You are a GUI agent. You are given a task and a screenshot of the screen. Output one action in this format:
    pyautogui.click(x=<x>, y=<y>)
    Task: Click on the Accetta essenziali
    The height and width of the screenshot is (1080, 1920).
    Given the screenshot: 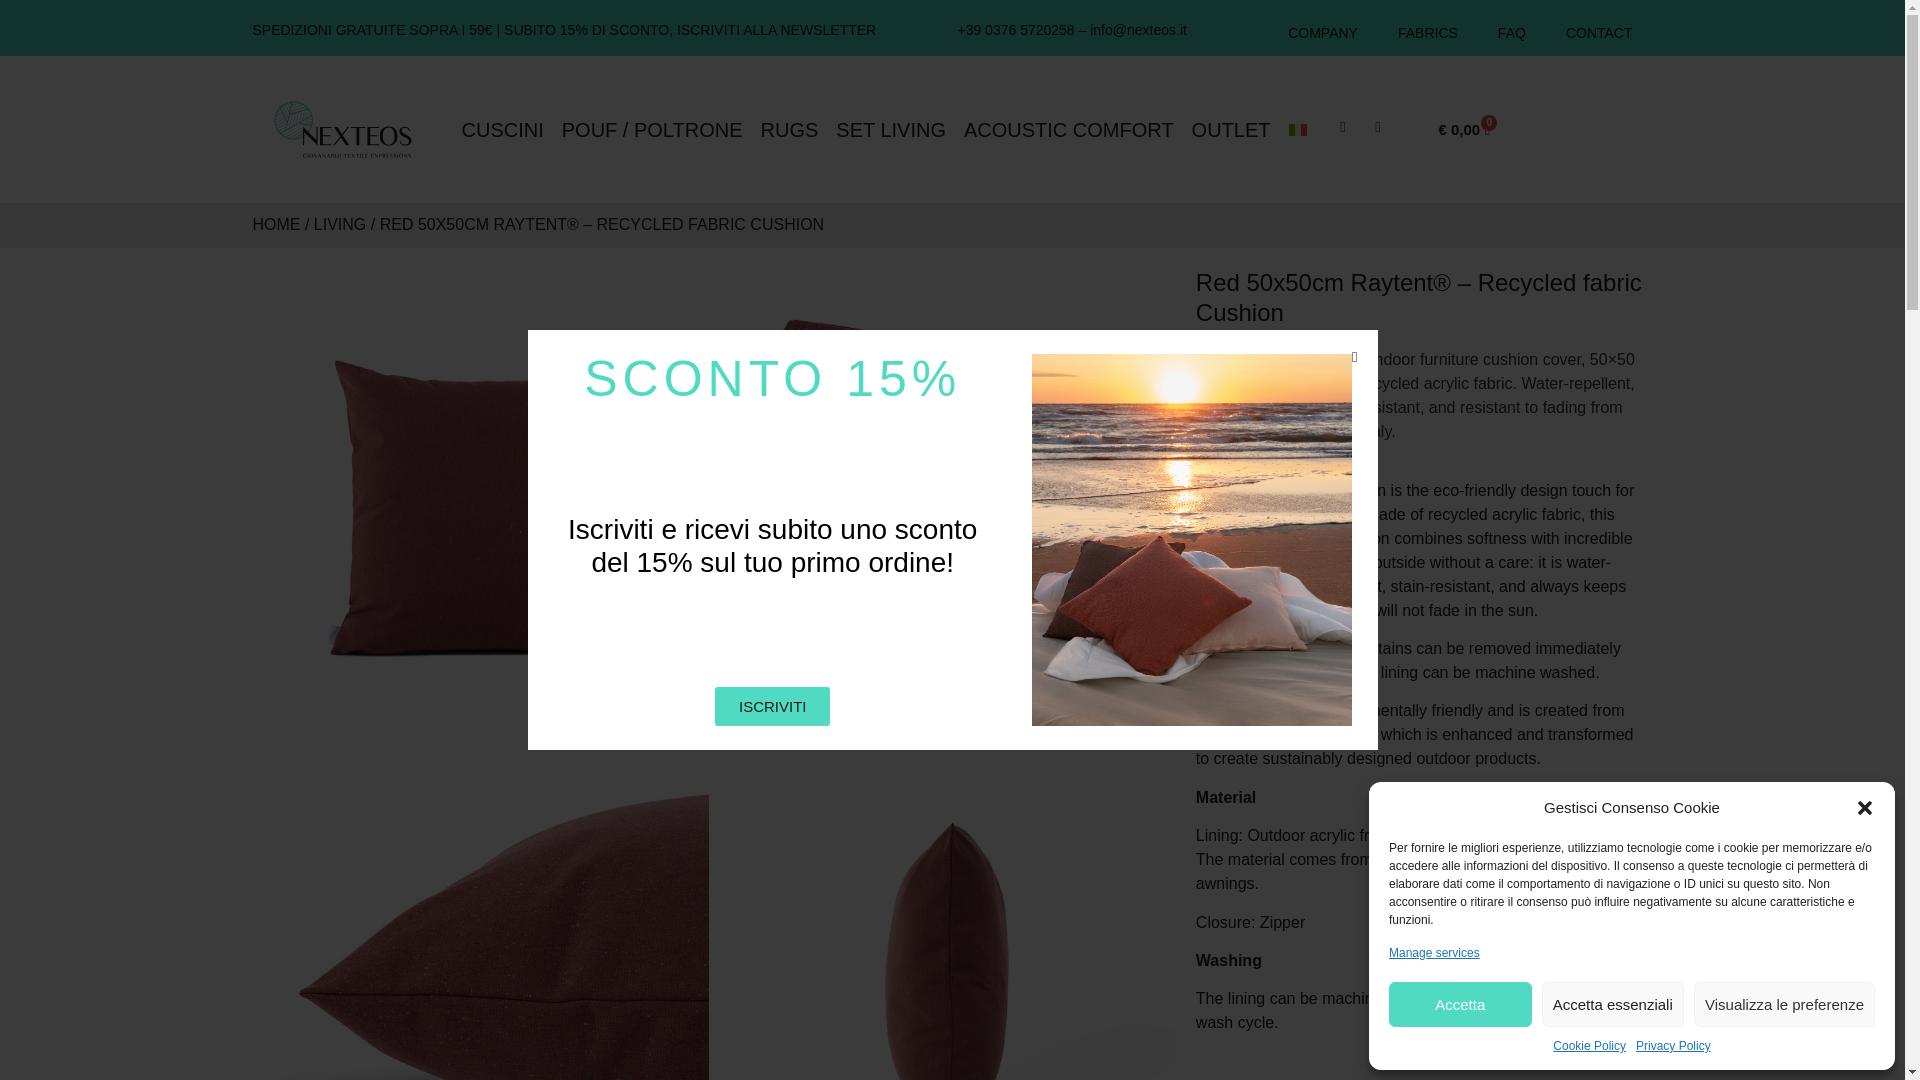 What is the action you would take?
    pyautogui.click(x=1613, y=1004)
    